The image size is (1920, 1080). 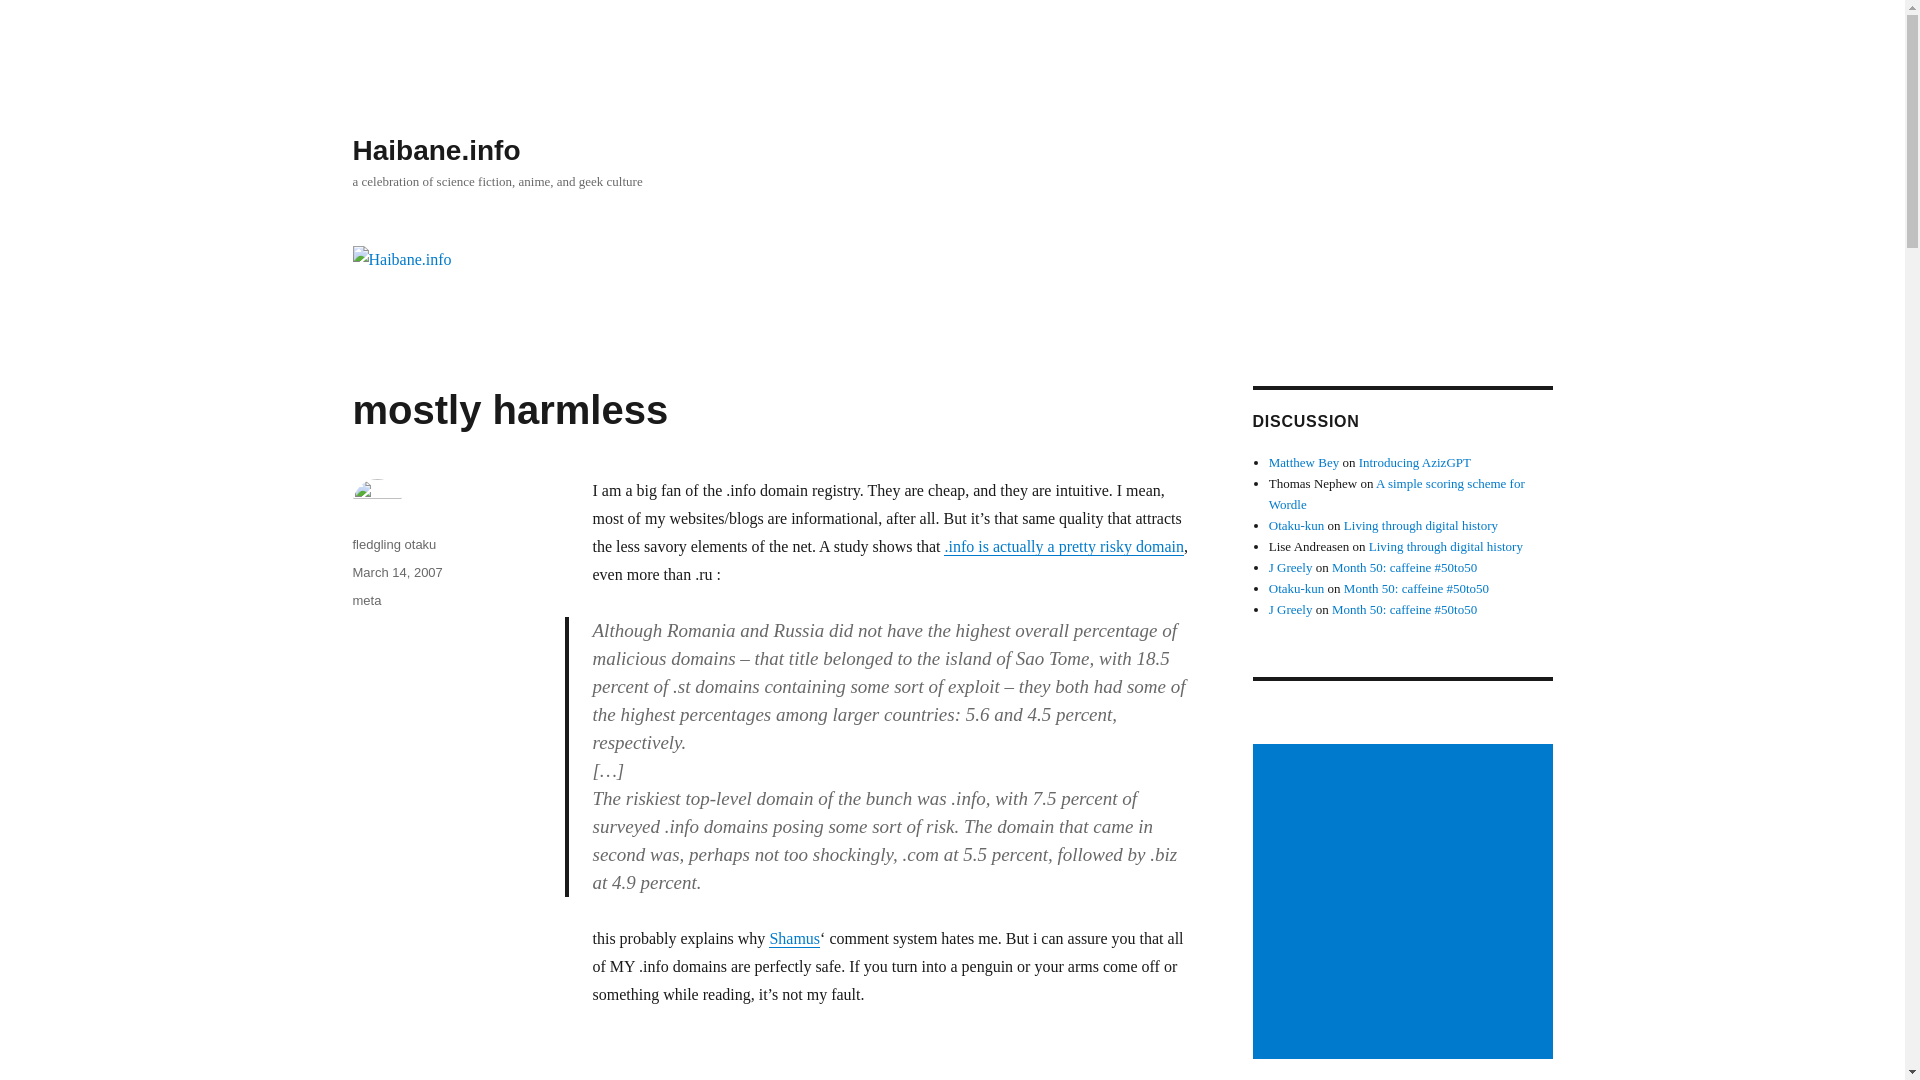 I want to click on Otaku-kun, so click(x=1296, y=588).